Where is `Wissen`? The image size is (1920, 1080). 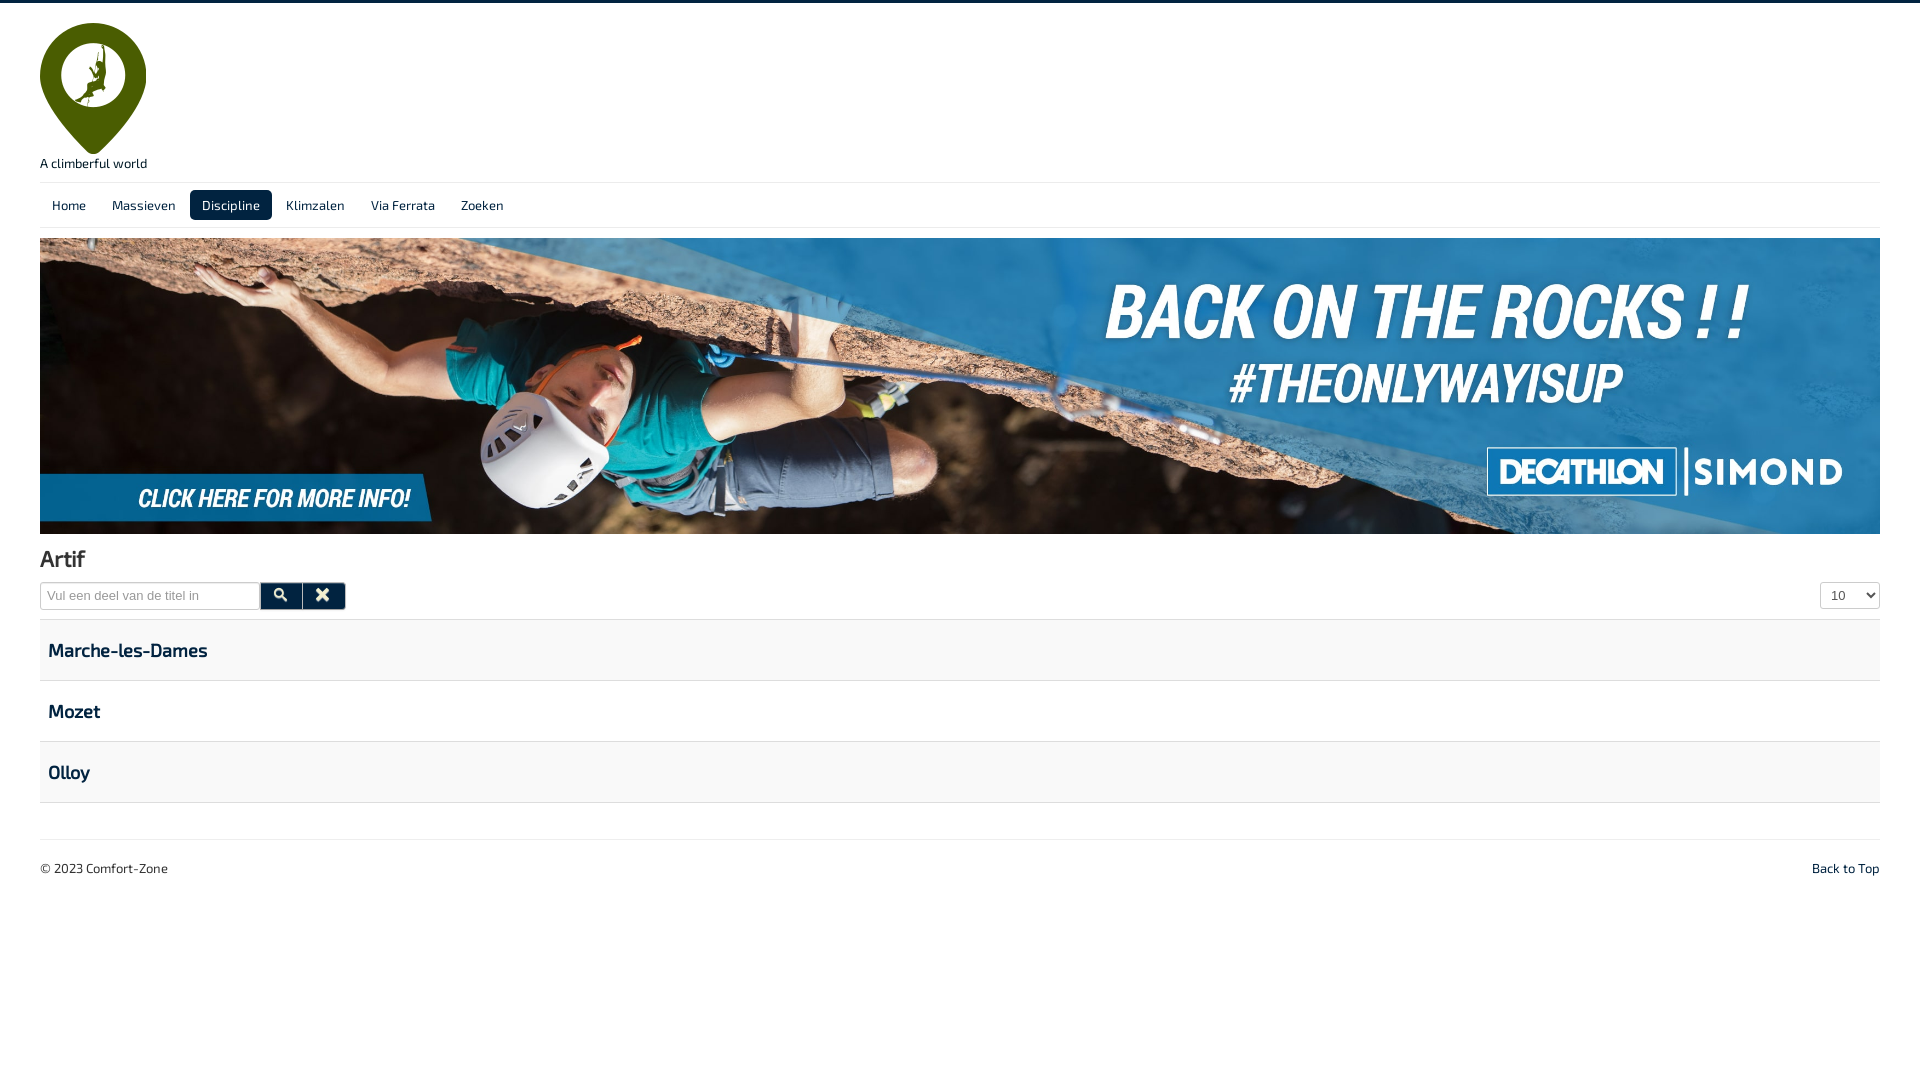 Wissen is located at coordinates (324, 596).